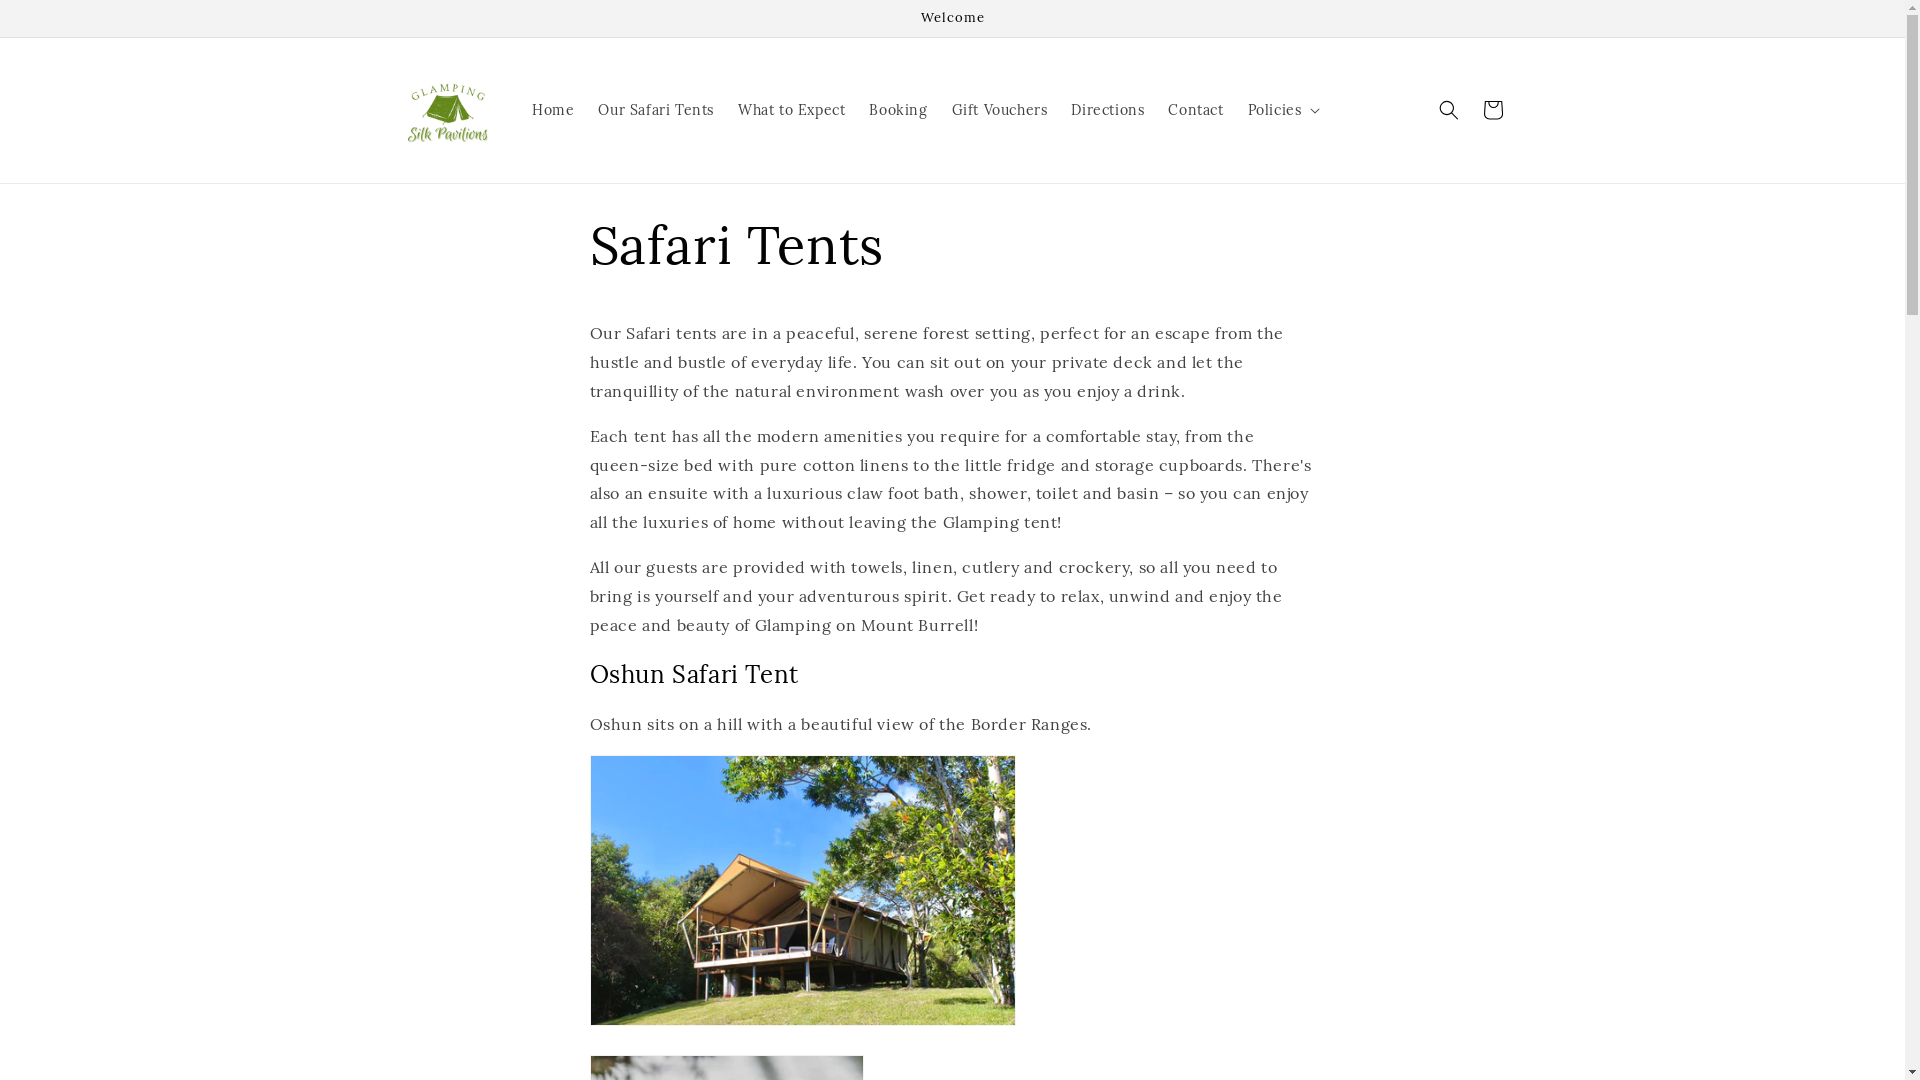  Describe the element at coordinates (656, 110) in the screenshot. I see `Our Safari Tents` at that location.